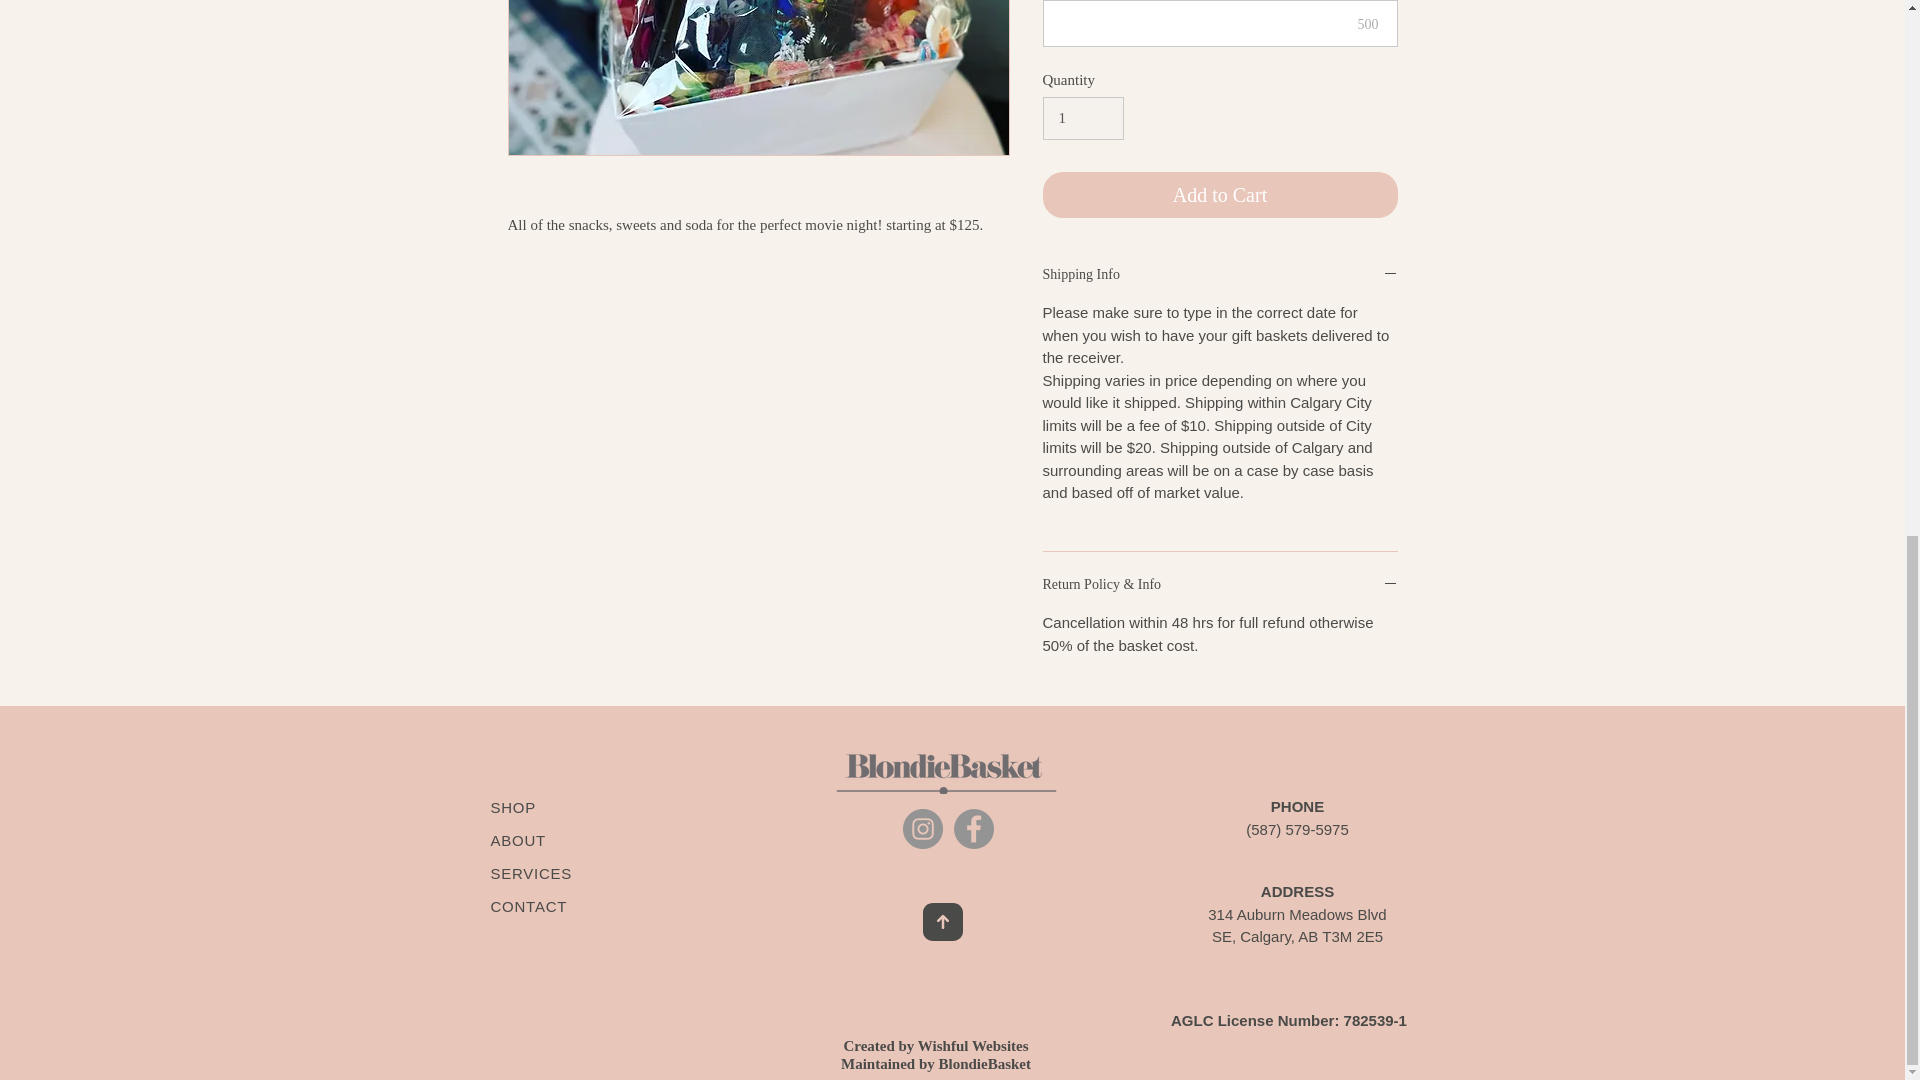  Describe the element at coordinates (1220, 194) in the screenshot. I see `Add to Cart` at that location.